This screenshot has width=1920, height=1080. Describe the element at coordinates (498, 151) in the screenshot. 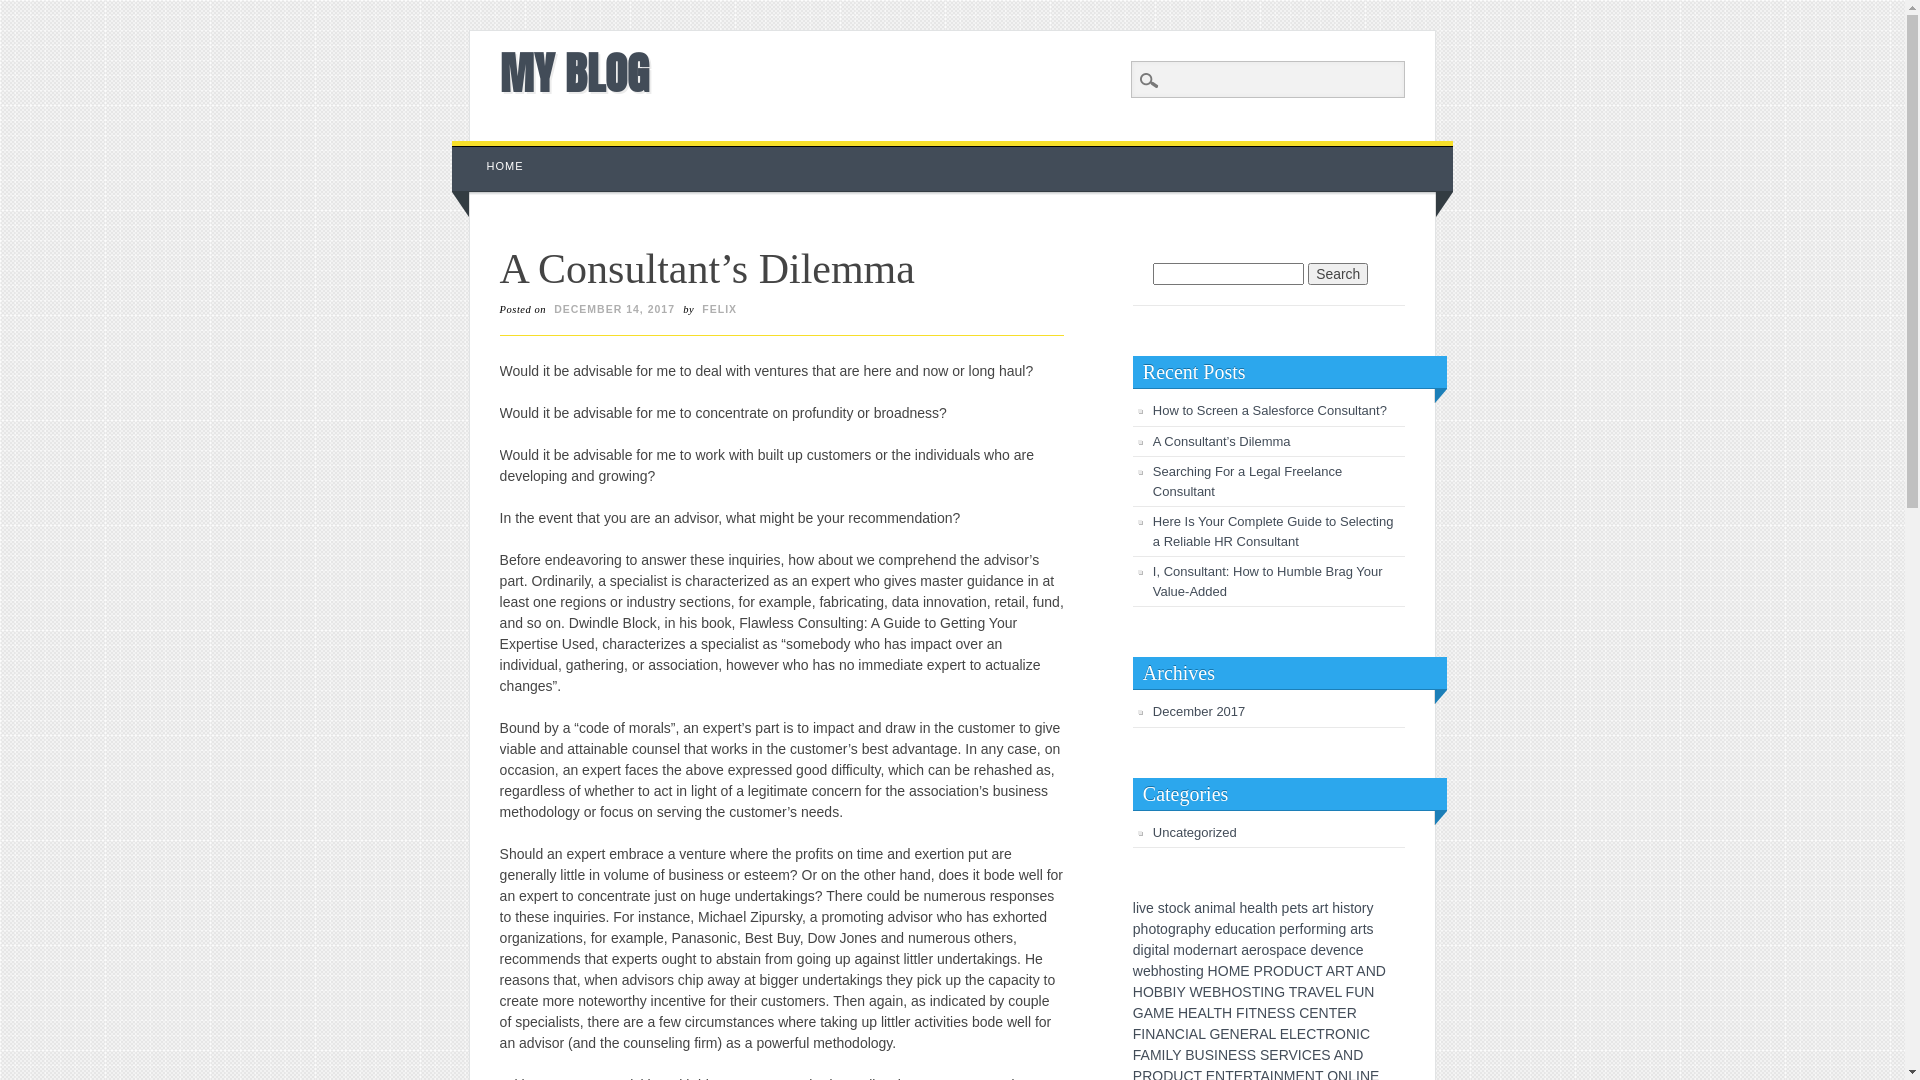

I see `Skip to content` at that location.